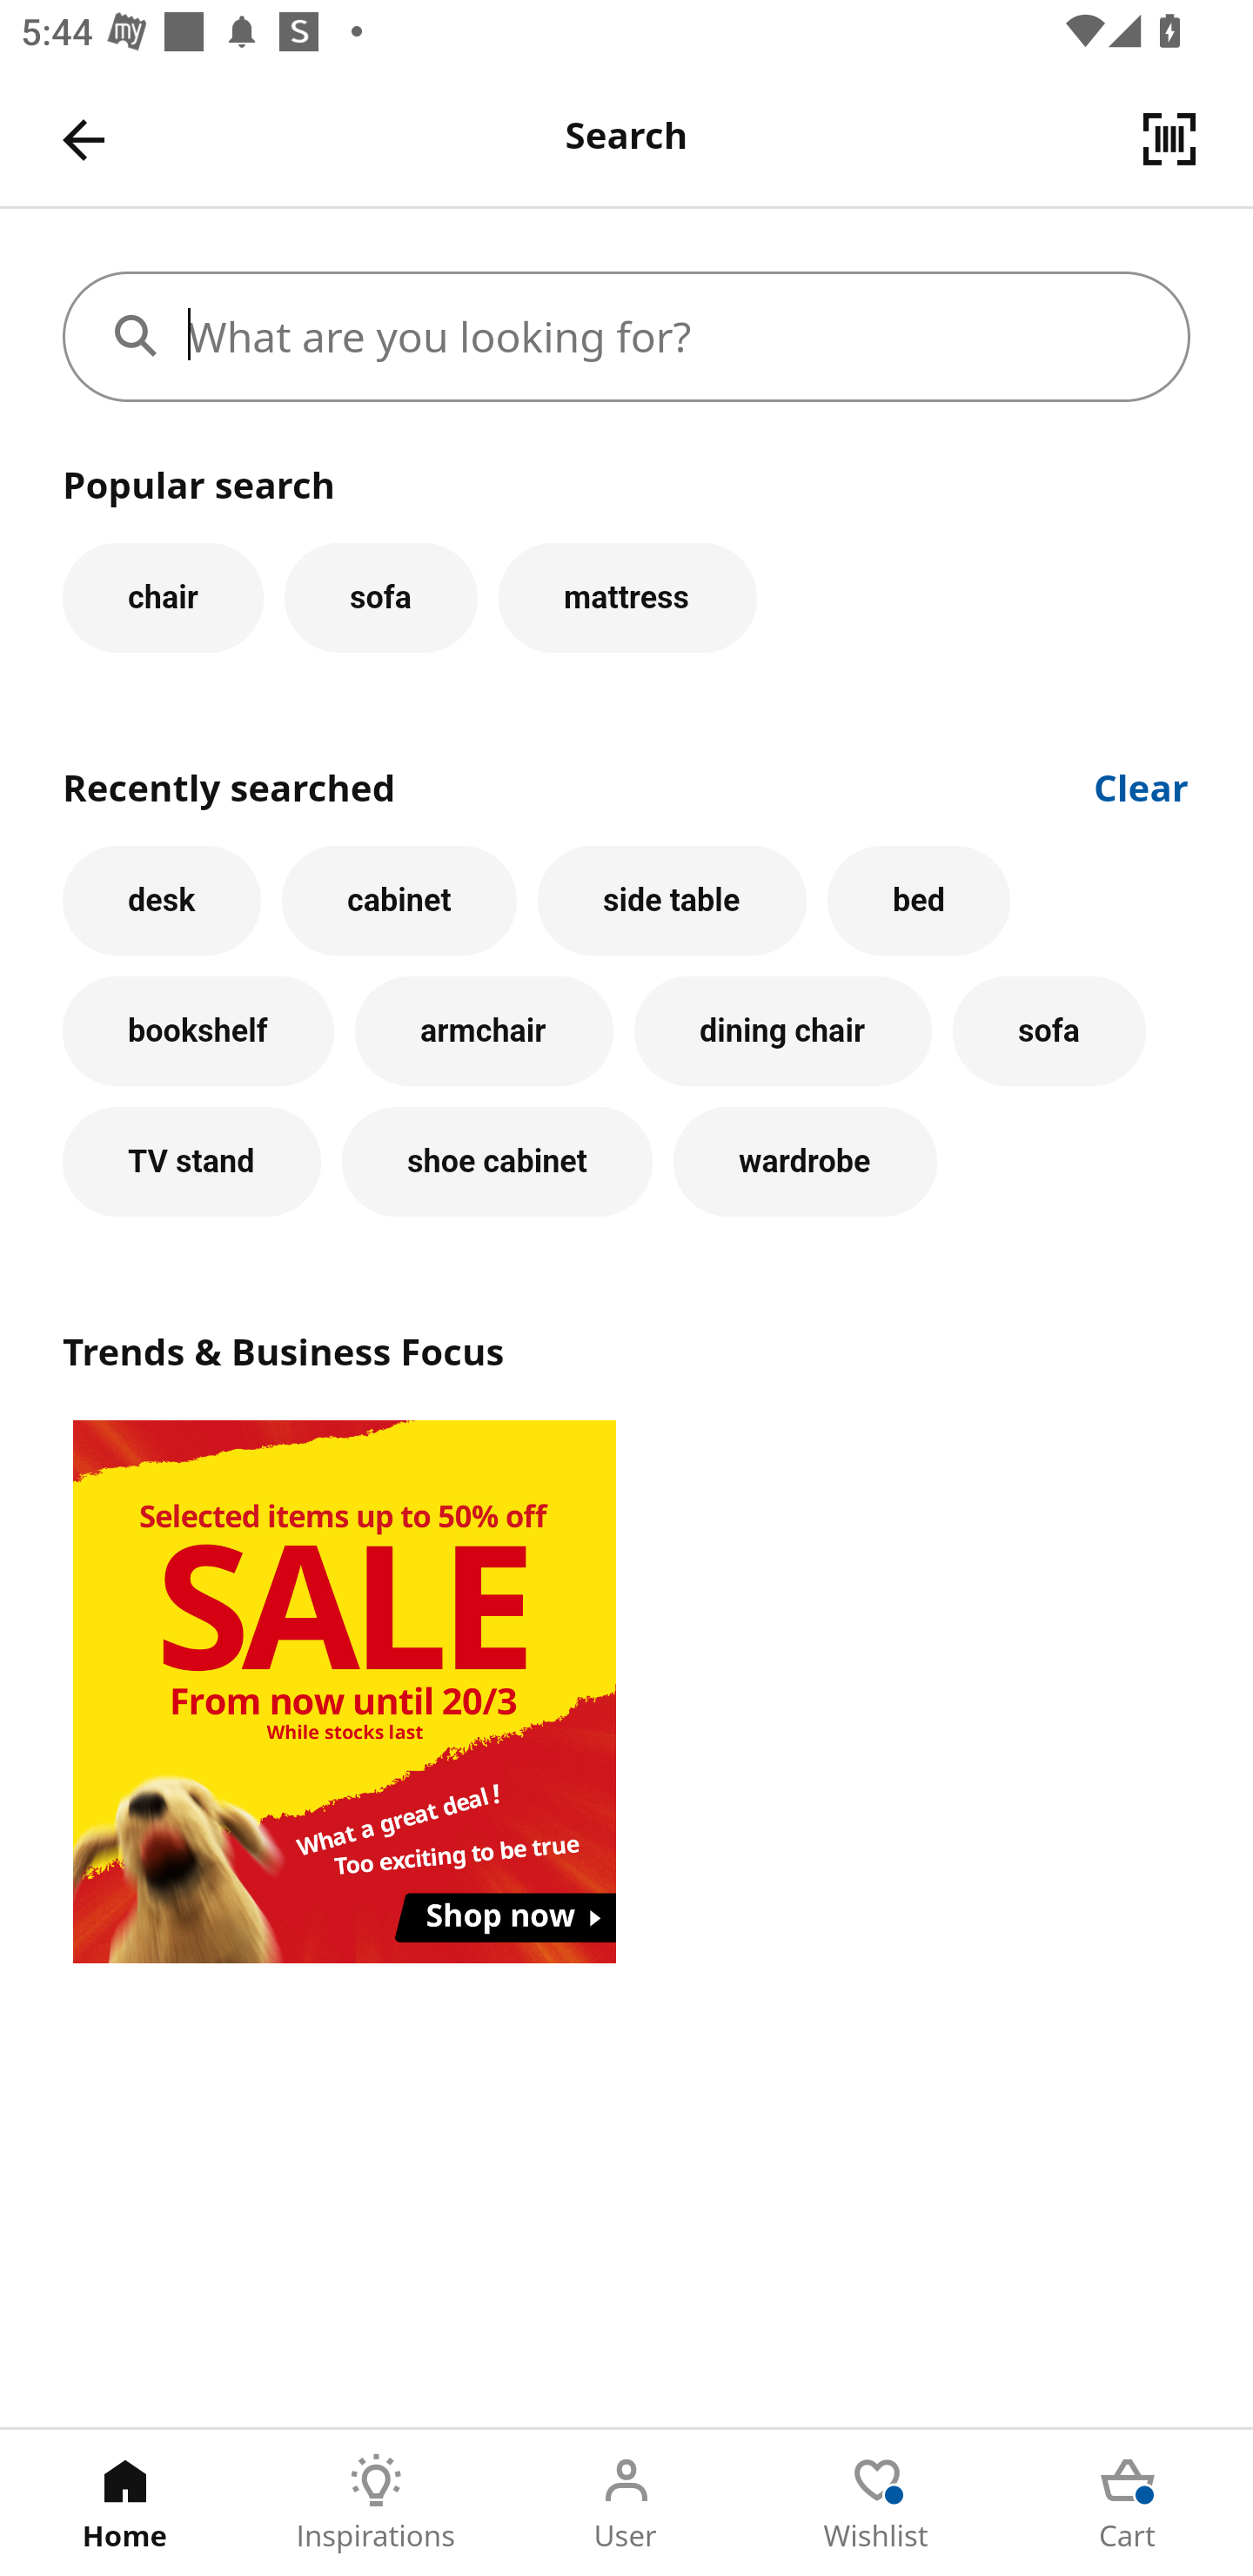 Image resolution: width=1253 pixels, height=2576 pixels. Describe the element at coordinates (672, 900) in the screenshot. I see `side table` at that location.